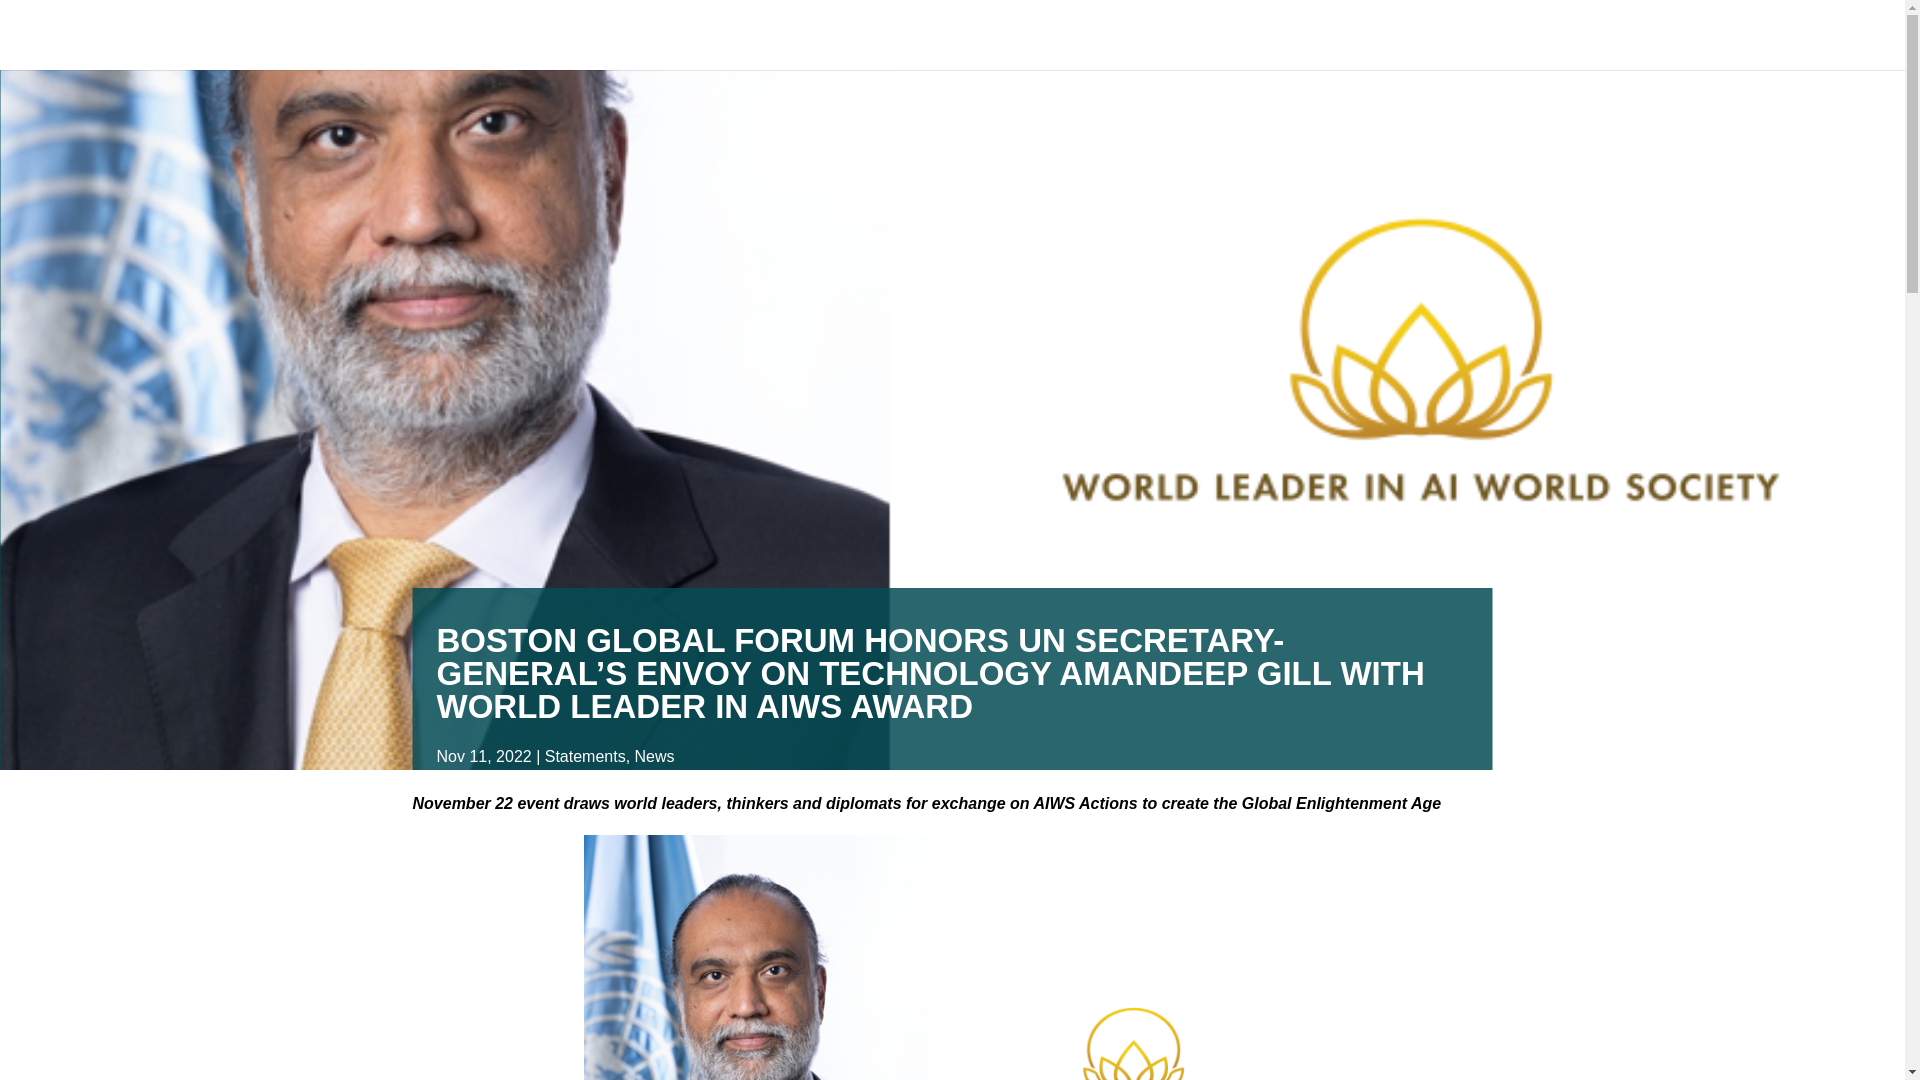 The width and height of the screenshot is (1920, 1080). Describe the element at coordinates (1141, 49) in the screenshot. I see `INITIATIVES` at that location.